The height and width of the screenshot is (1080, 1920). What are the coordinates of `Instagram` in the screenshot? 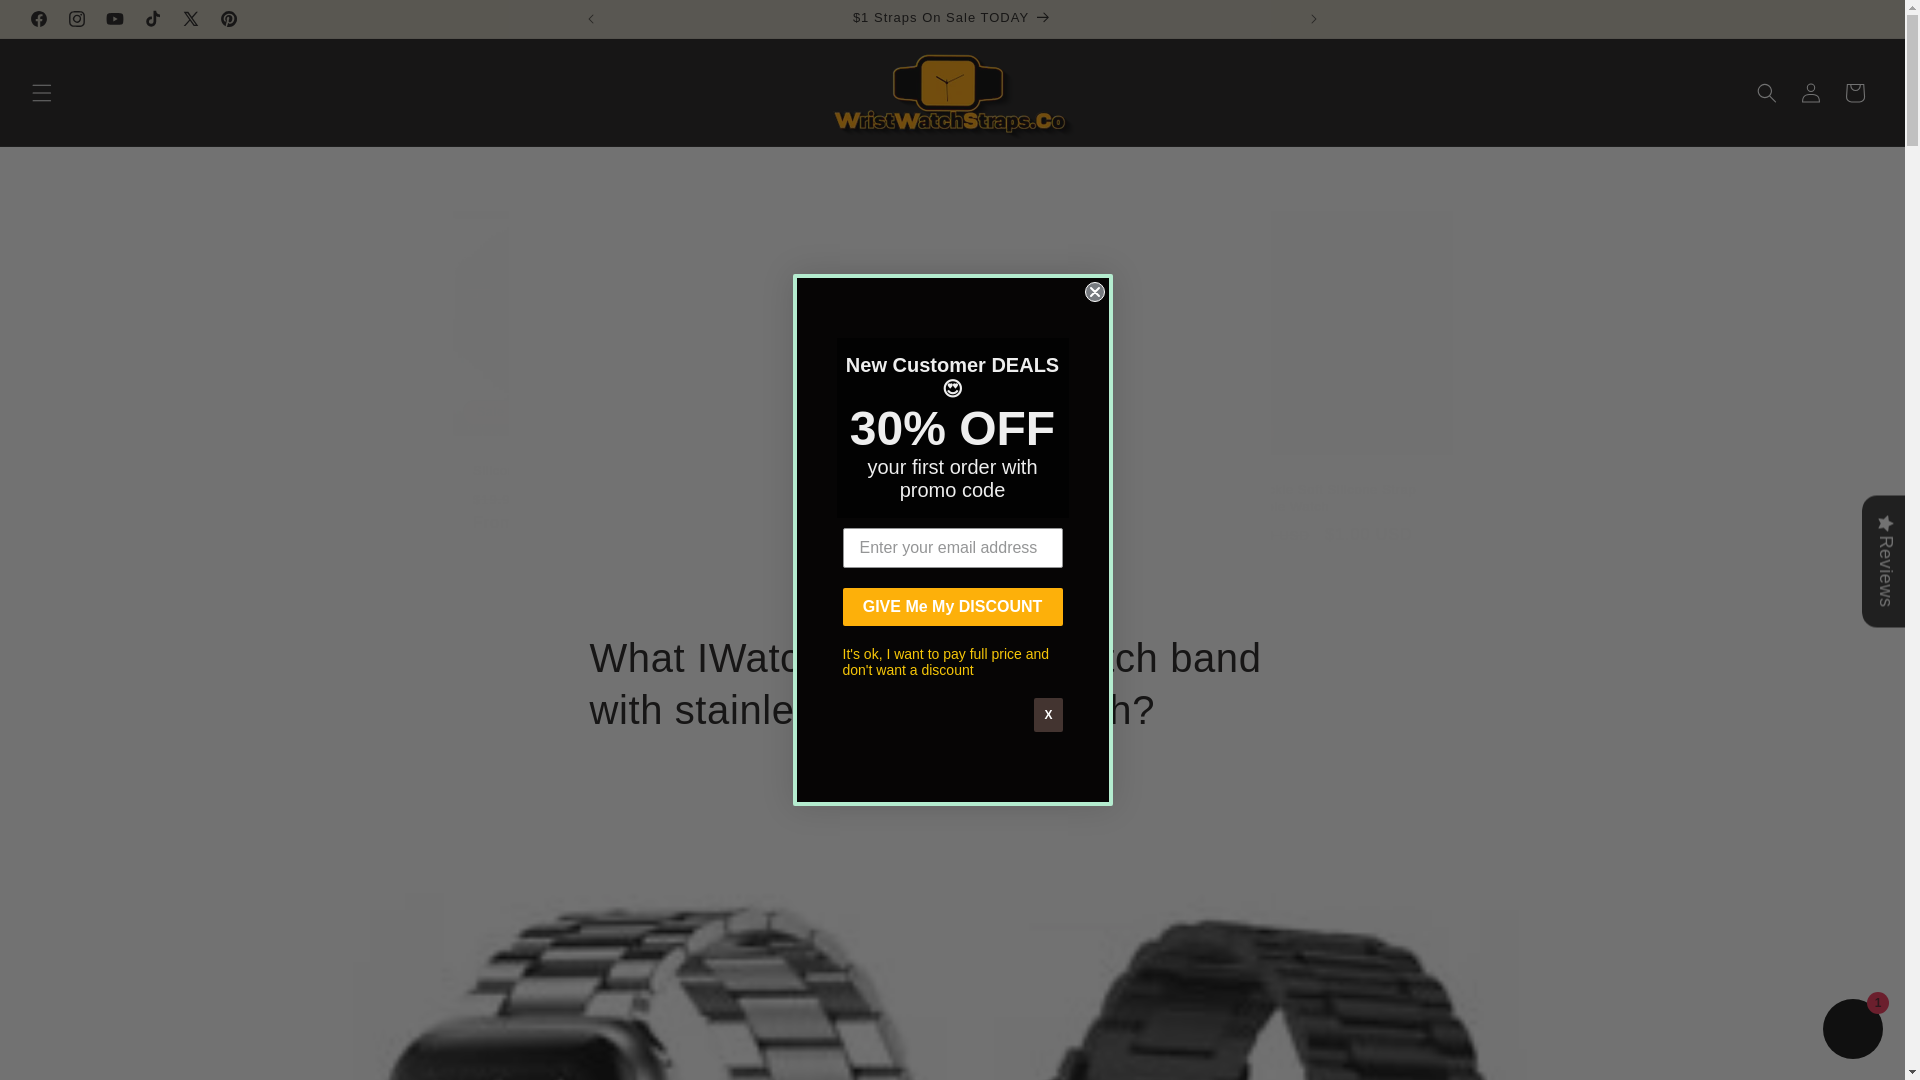 It's located at (76, 18).